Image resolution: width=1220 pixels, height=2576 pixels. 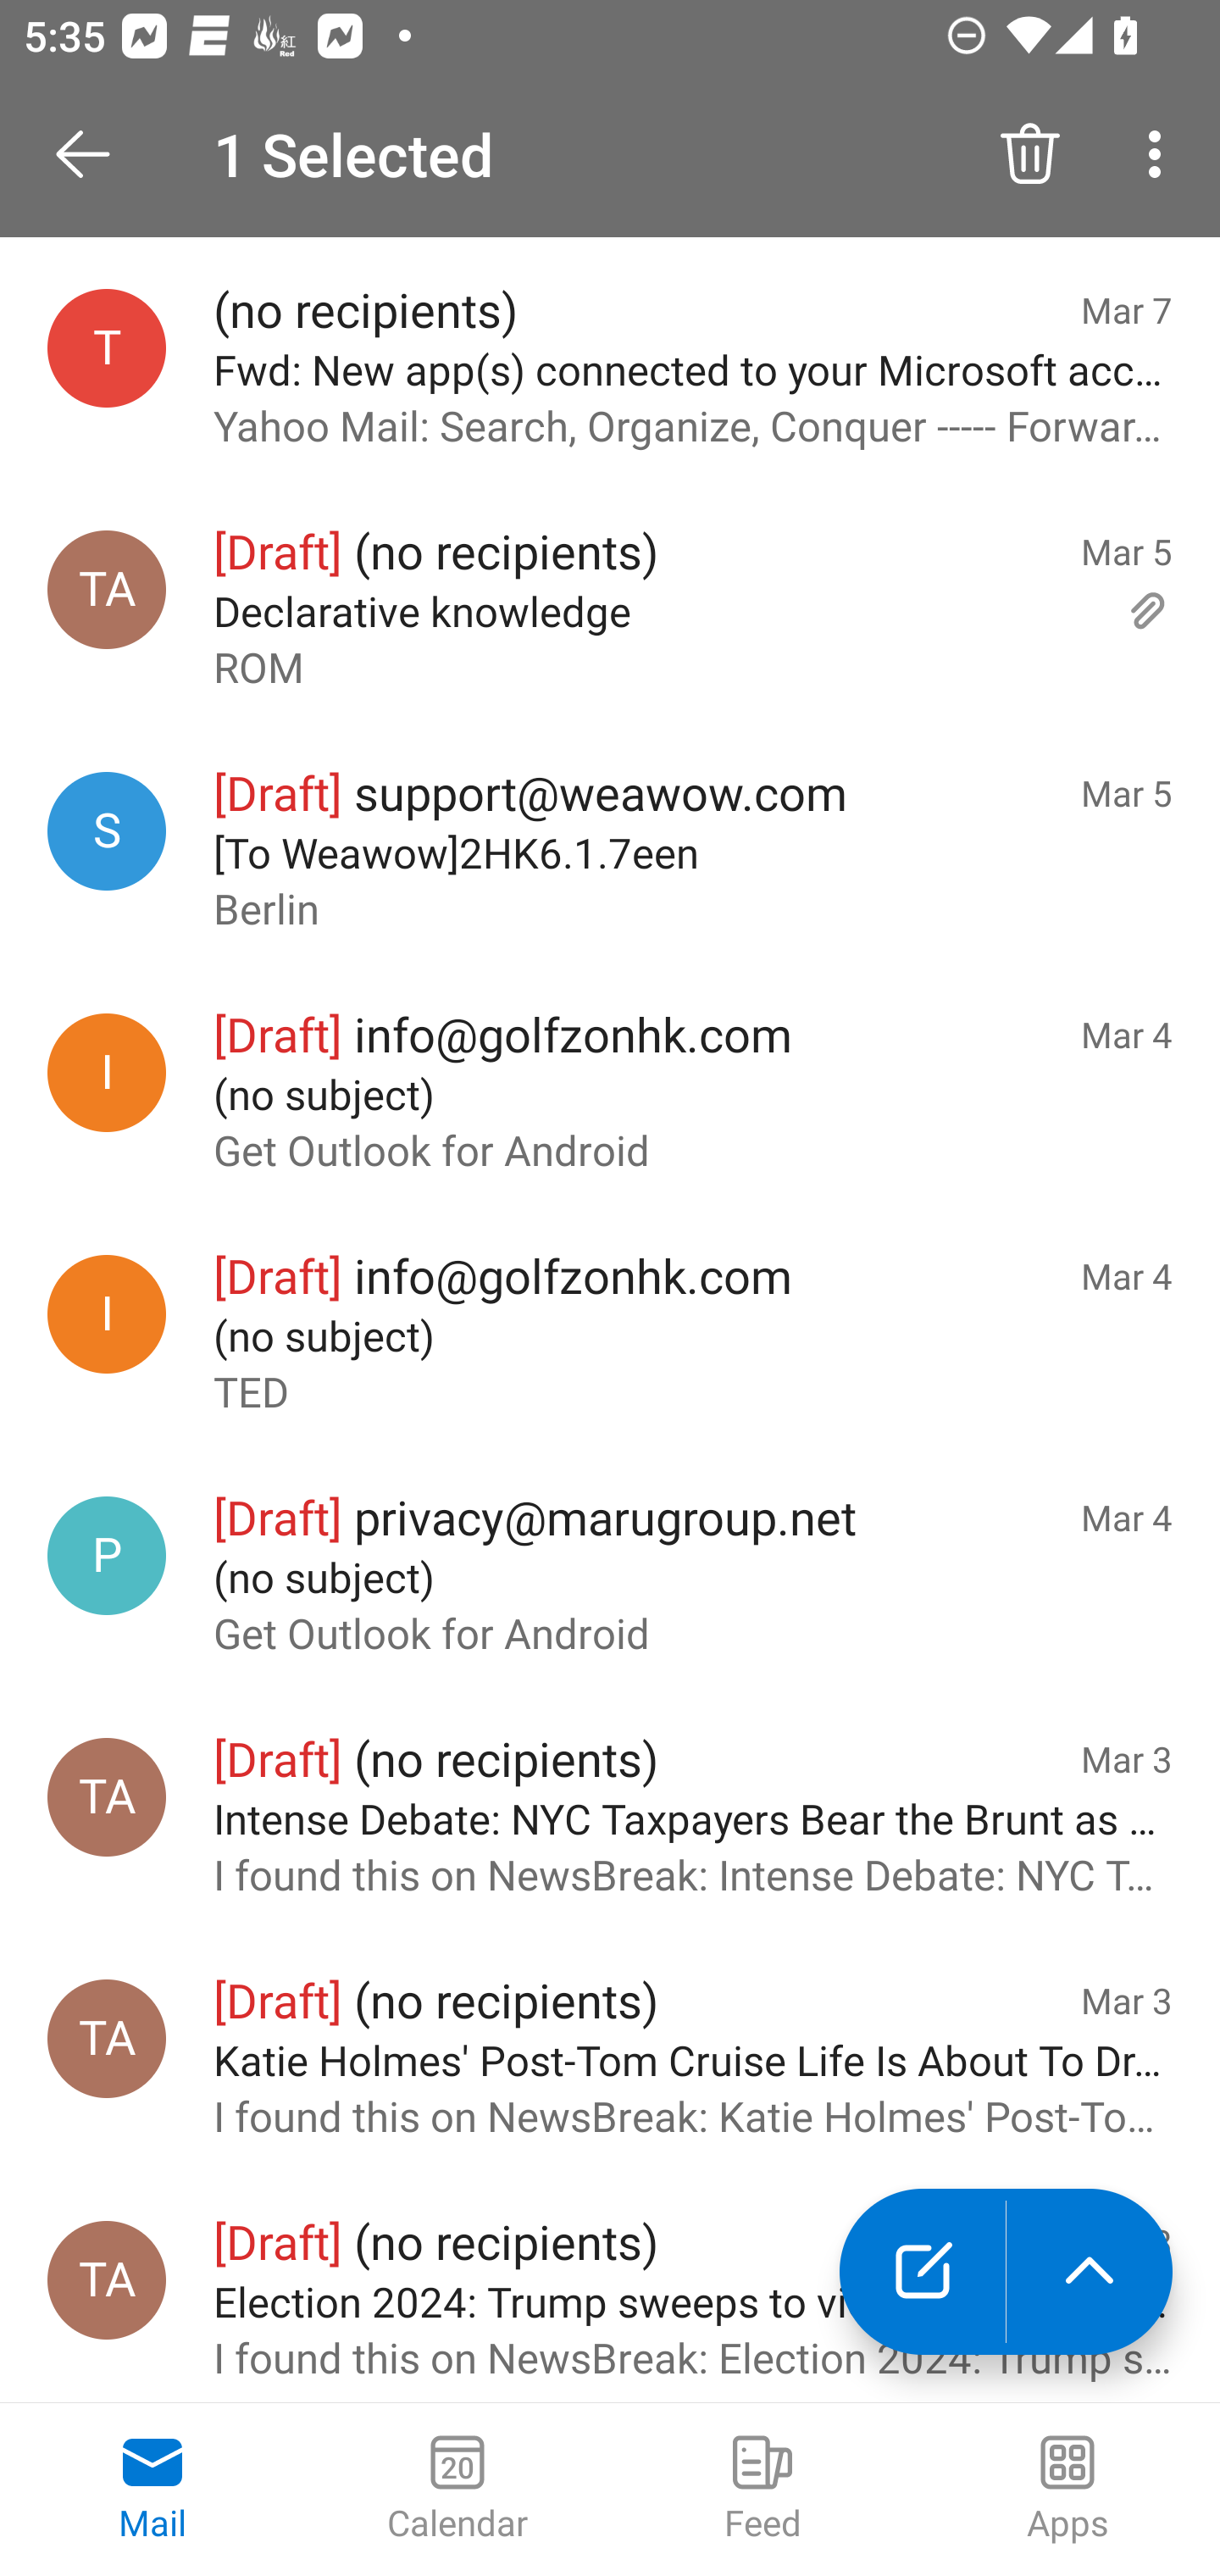 What do you see at coordinates (457, 2490) in the screenshot?
I see `Calendar` at bounding box center [457, 2490].